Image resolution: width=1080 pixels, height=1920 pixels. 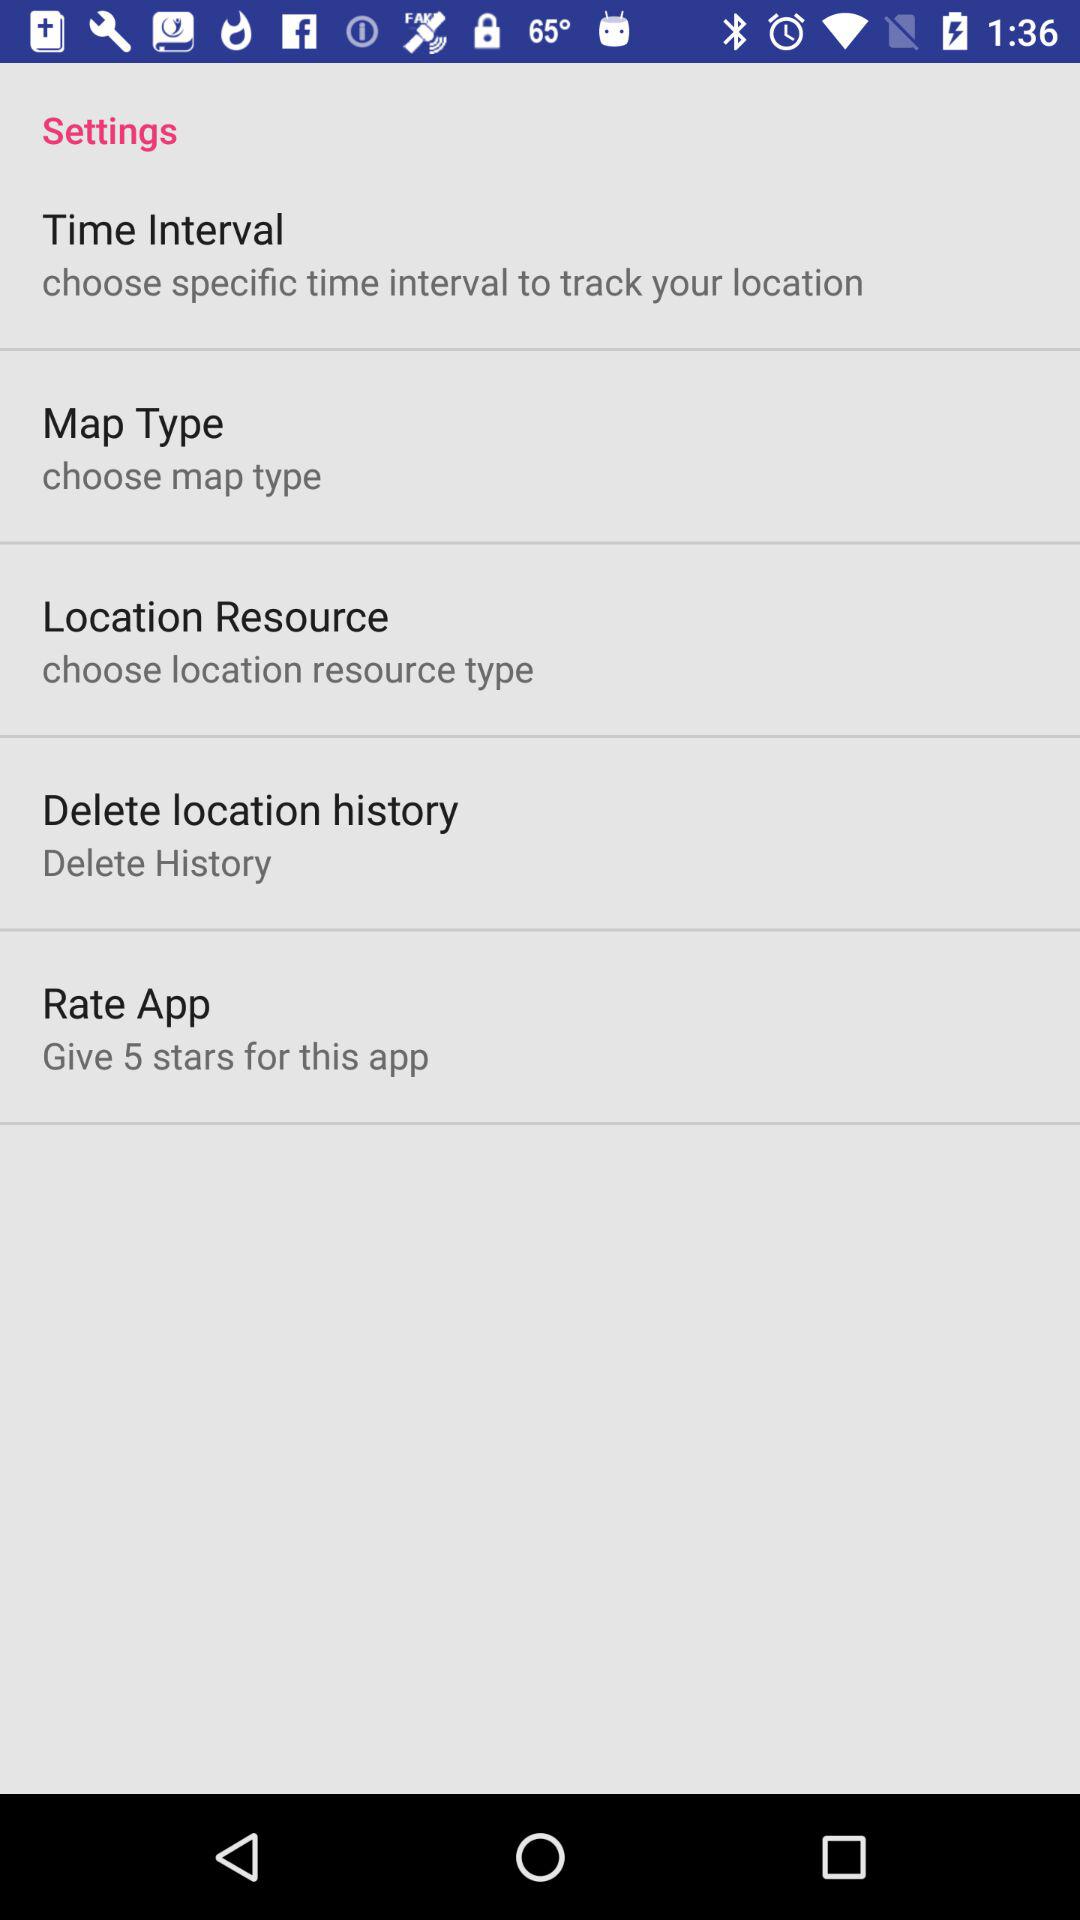 I want to click on flip to give 5 stars app, so click(x=235, y=1055).